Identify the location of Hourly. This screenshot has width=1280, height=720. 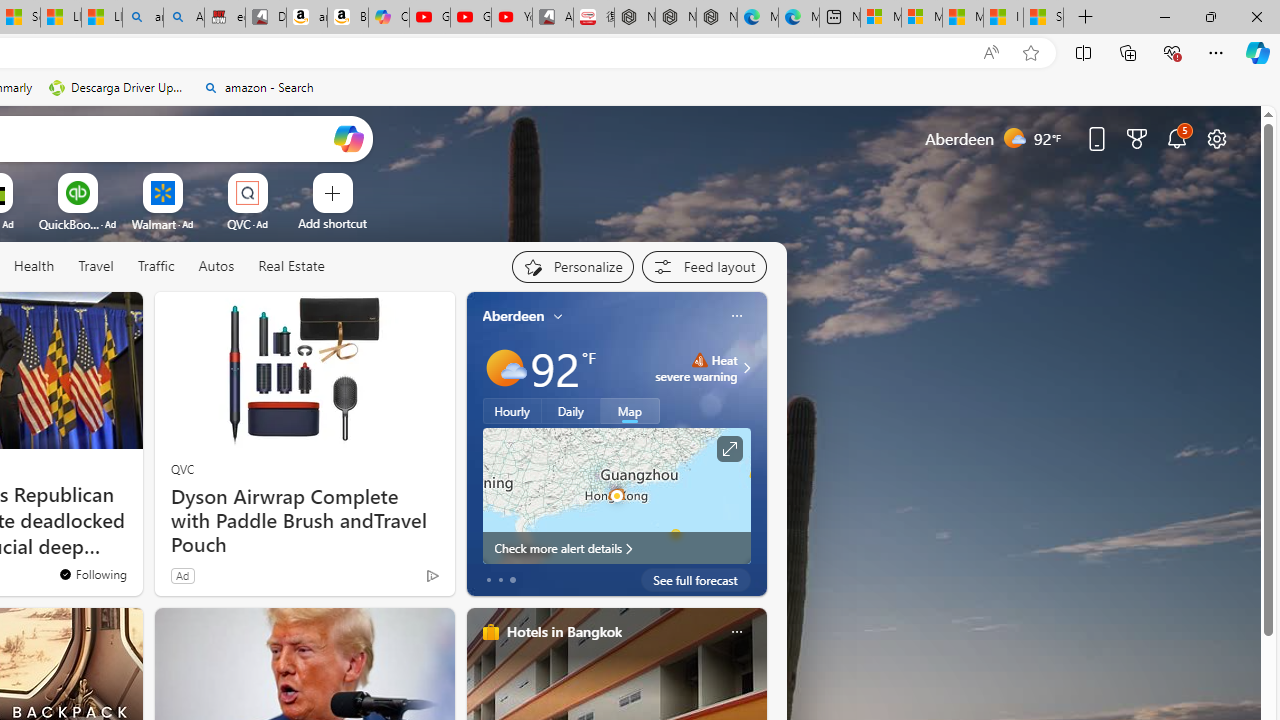
(512, 411).